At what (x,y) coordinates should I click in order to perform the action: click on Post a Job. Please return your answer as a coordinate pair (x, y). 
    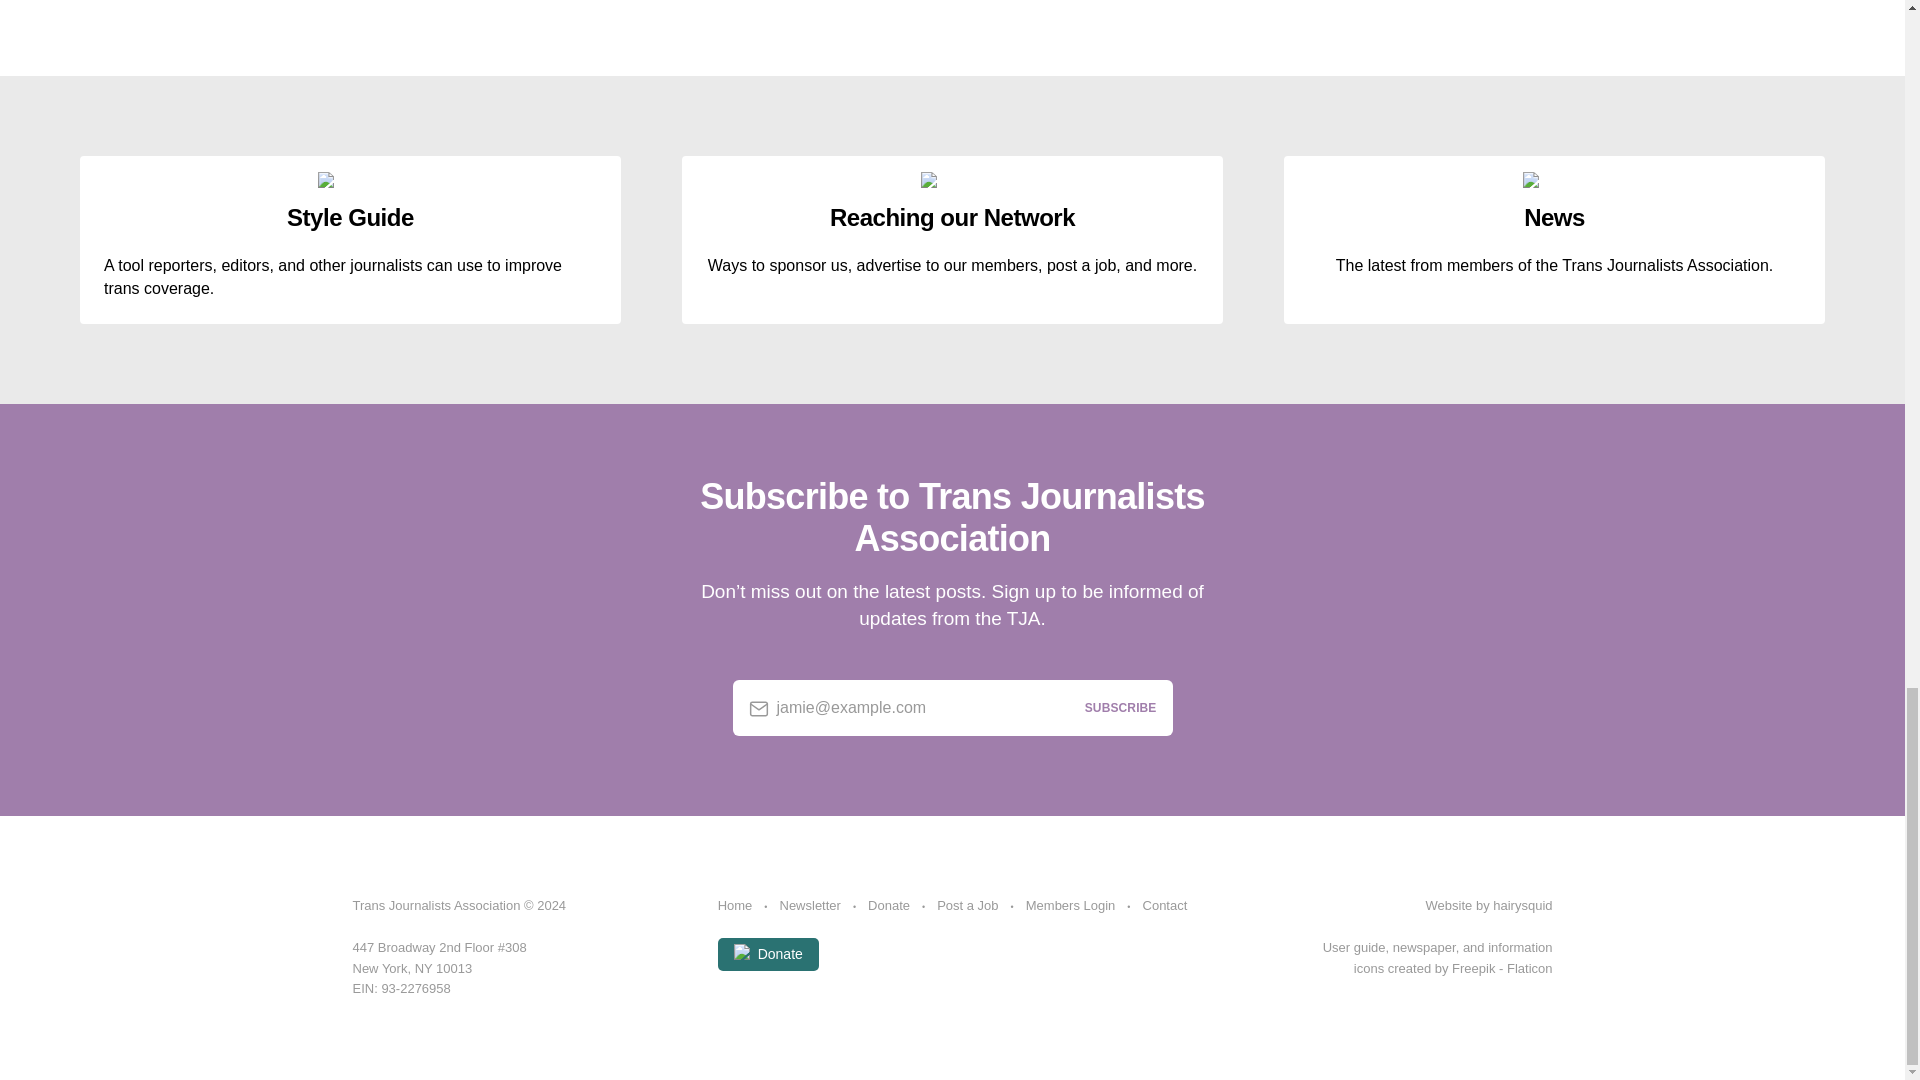
    Looking at the image, I should click on (967, 906).